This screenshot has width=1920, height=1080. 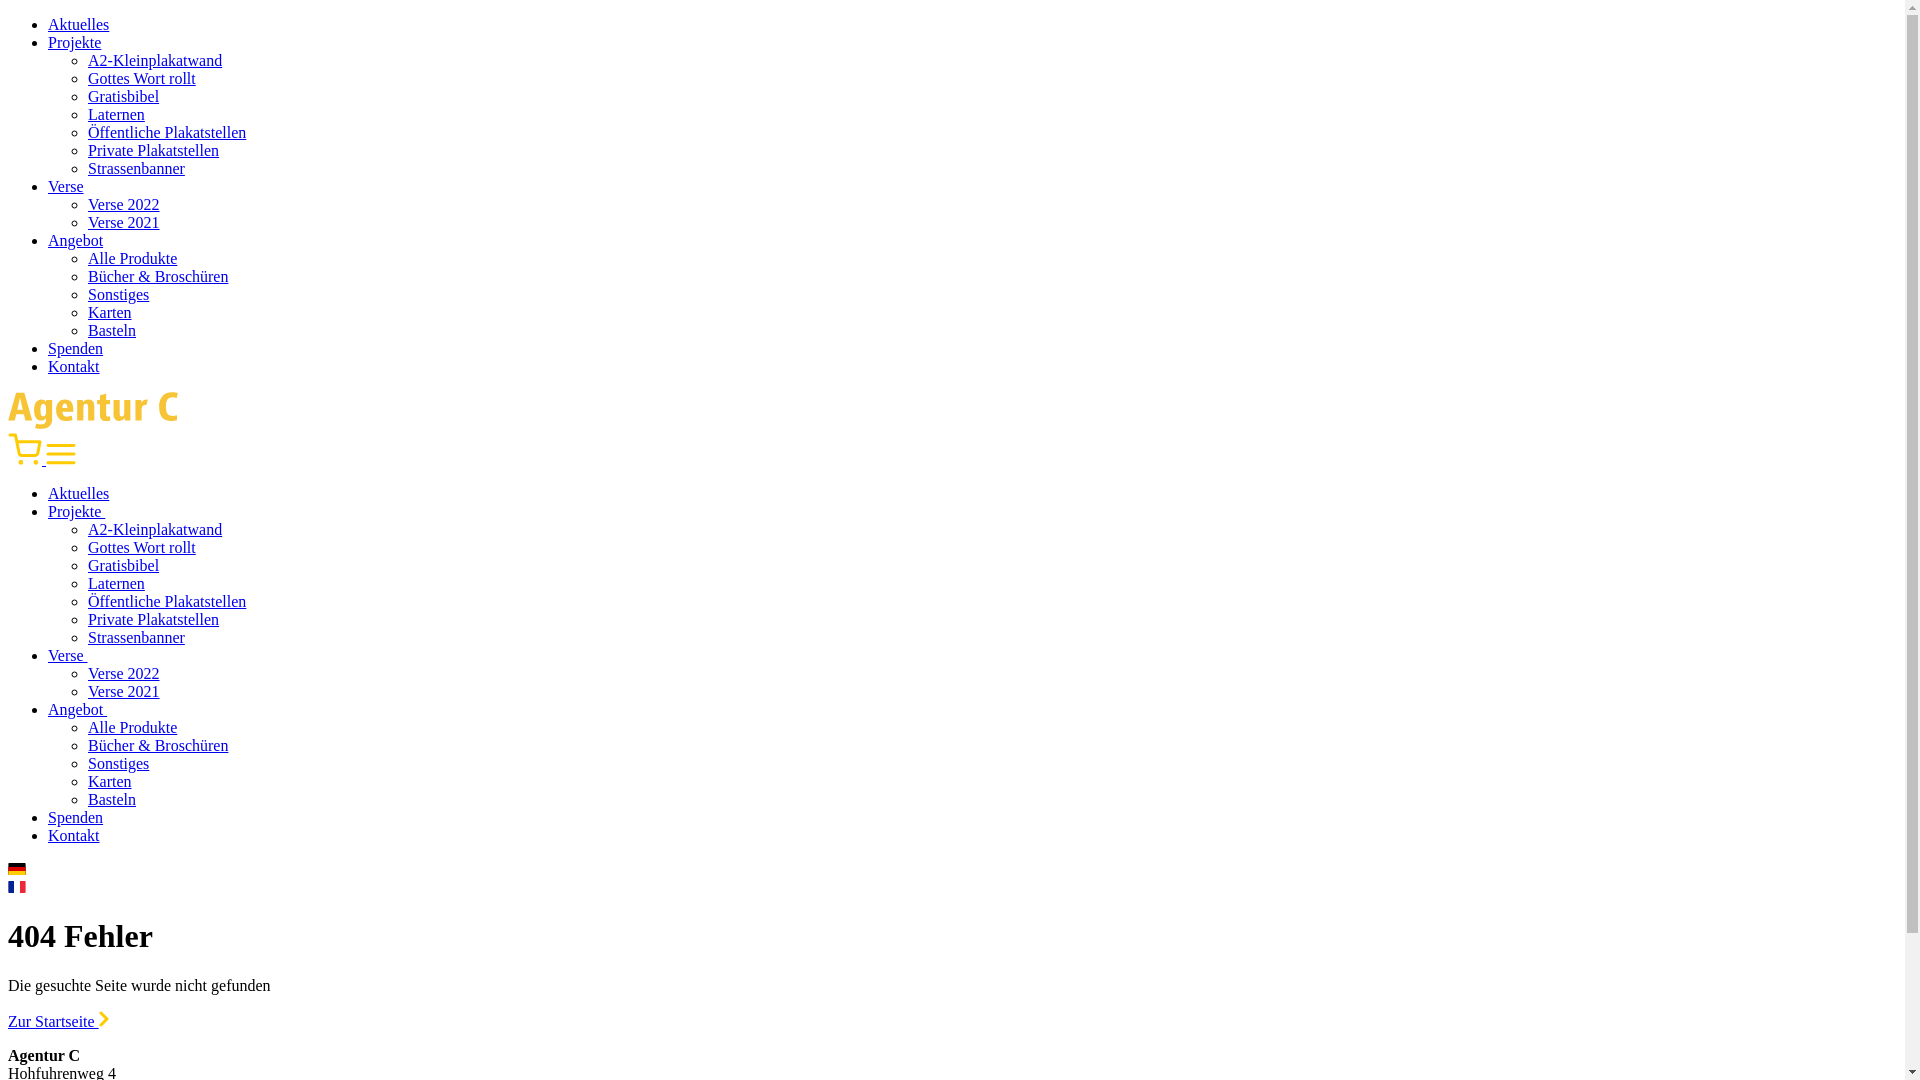 What do you see at coordinates (118, 294) in the screenshot?
I see `Sonstiges` at bounding box center [118, 294].